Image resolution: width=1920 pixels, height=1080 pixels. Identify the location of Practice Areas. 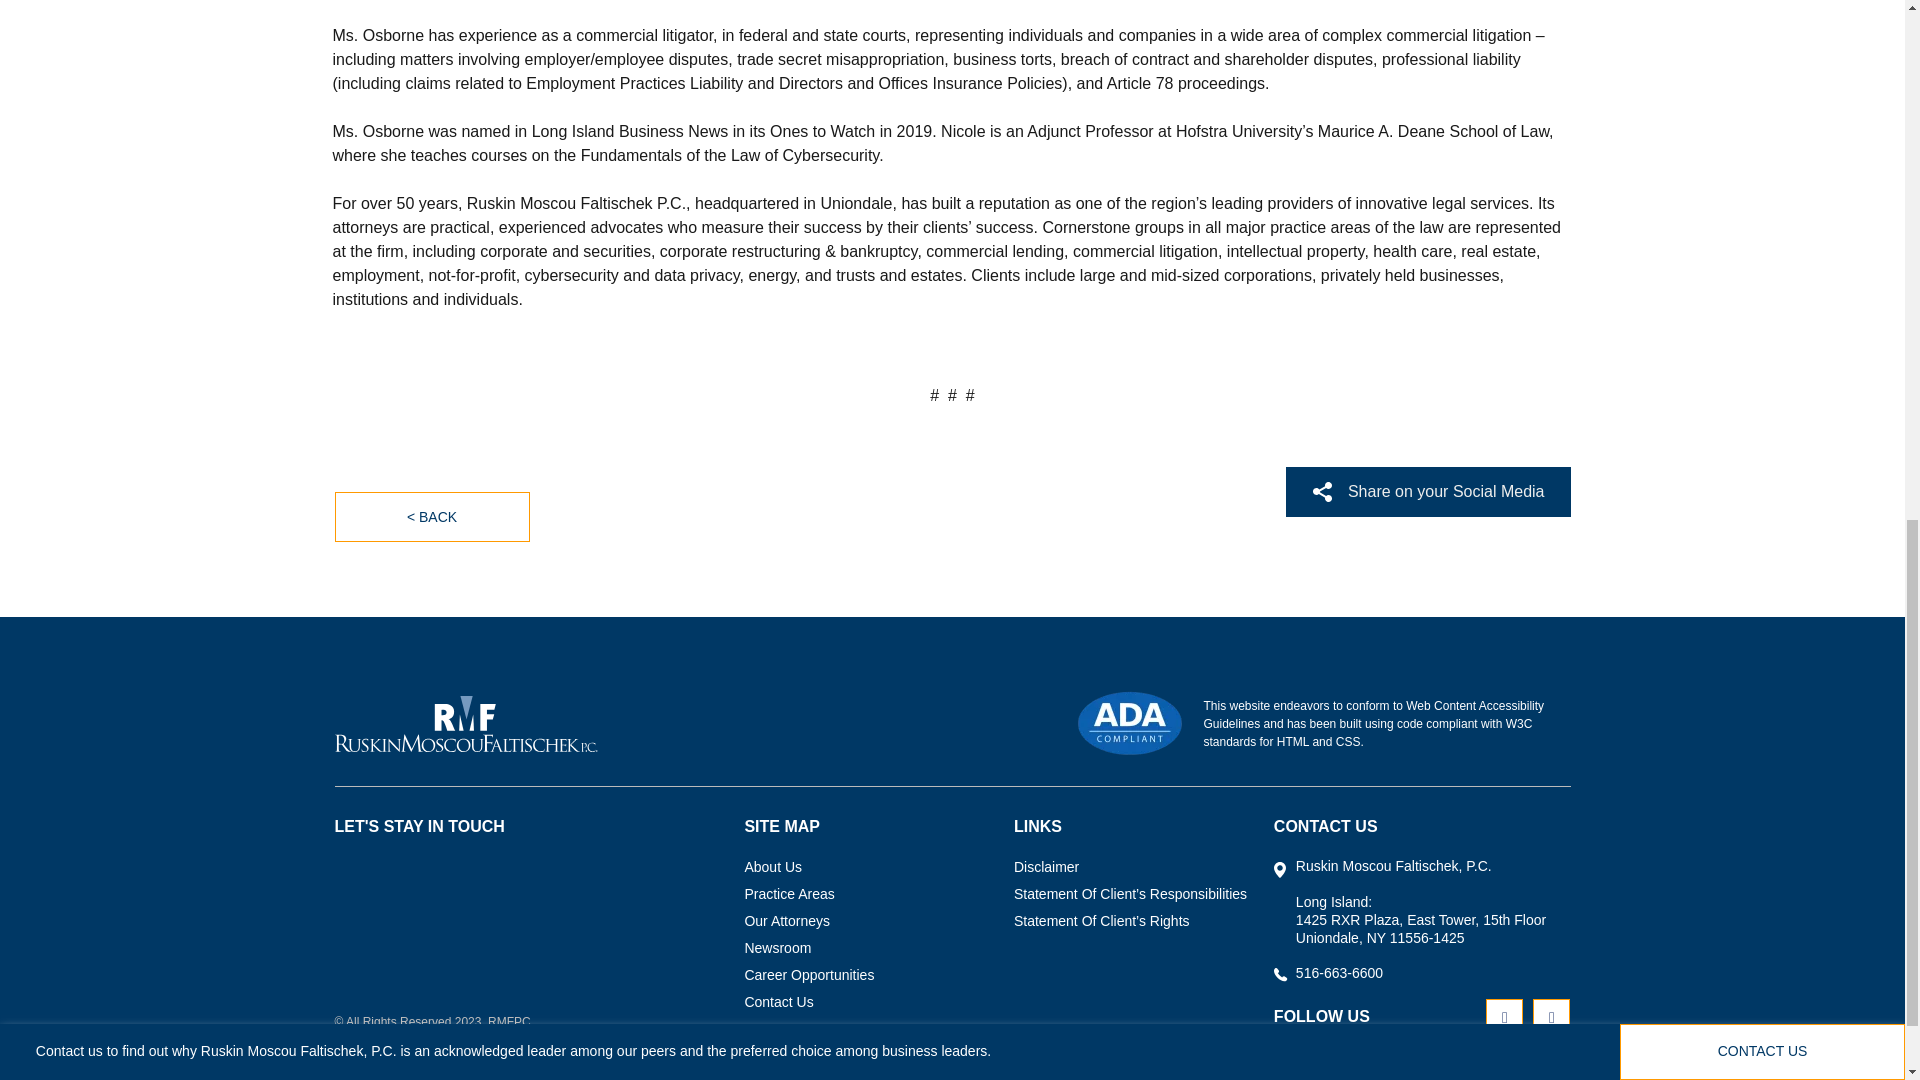
(788, 896).